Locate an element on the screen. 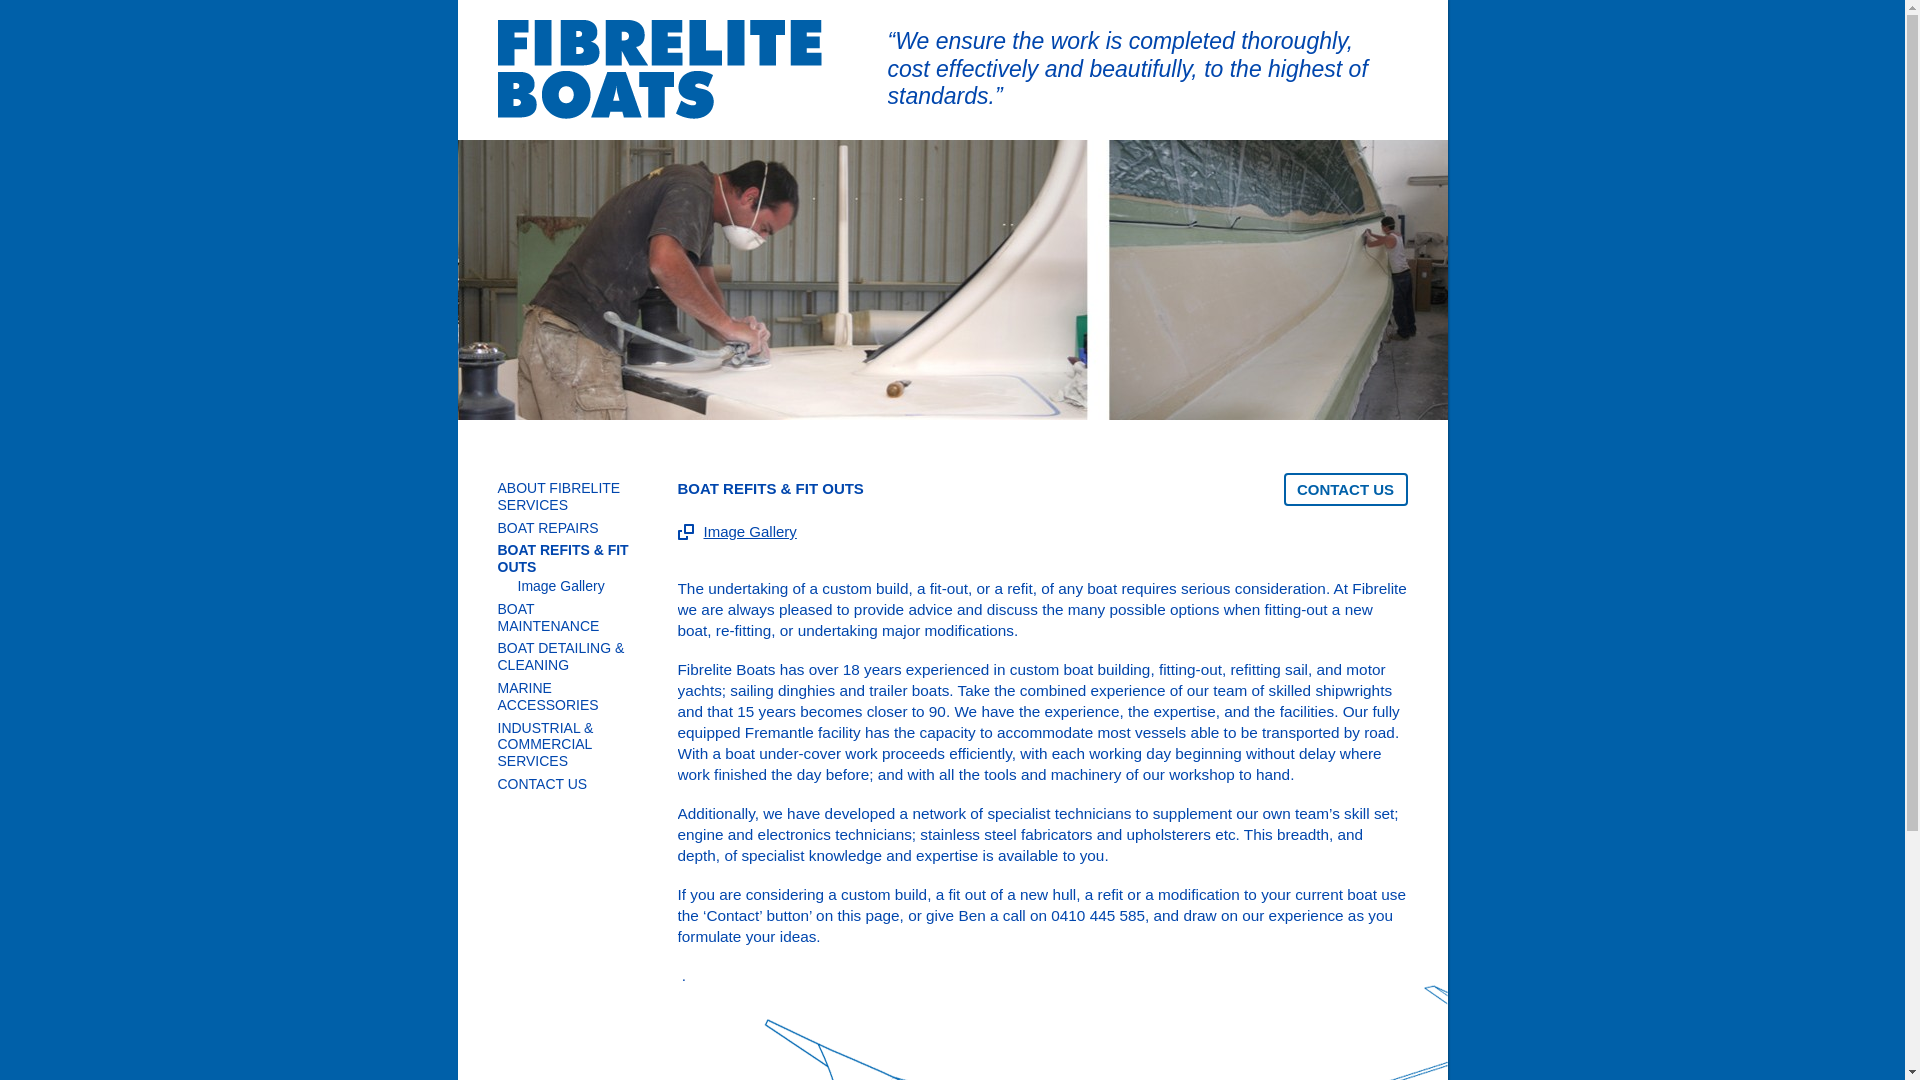  BOAT REPAIRS is located at coordinates (568, 528).